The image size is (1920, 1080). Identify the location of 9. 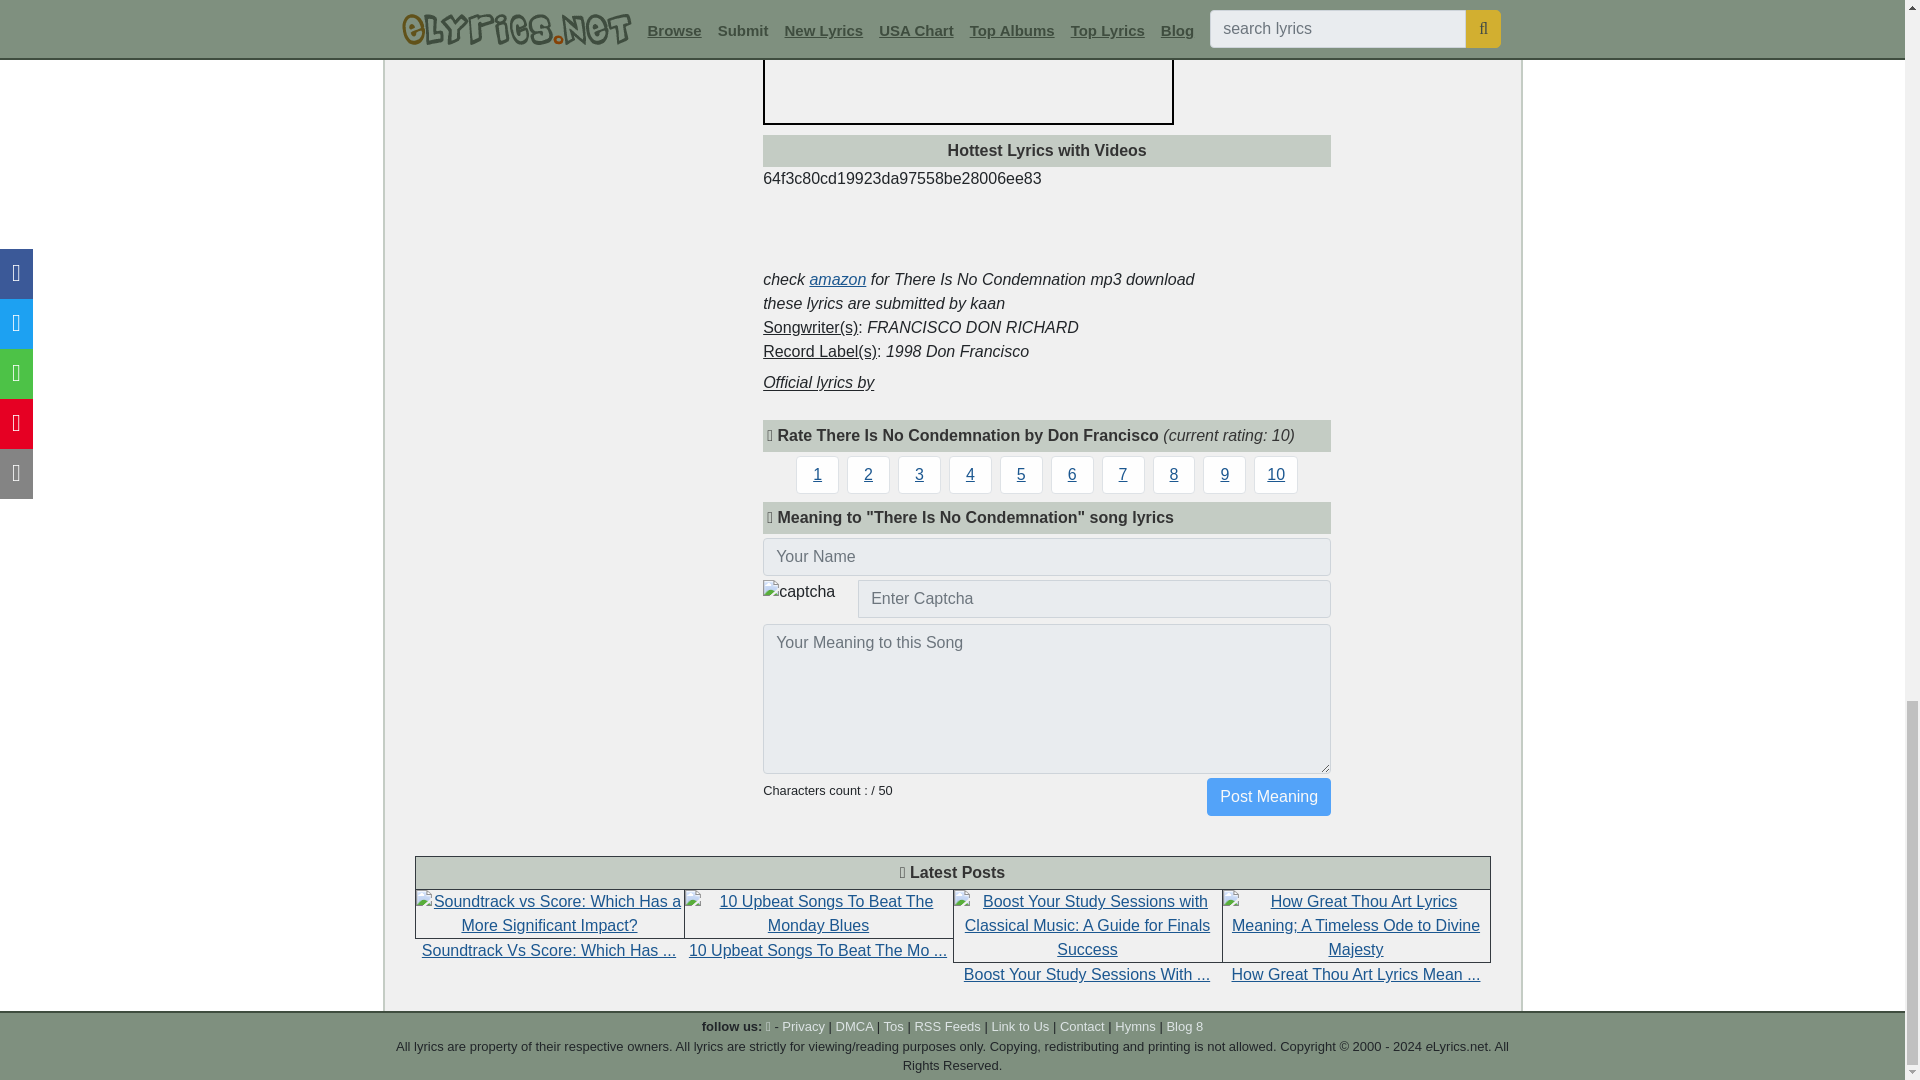
(1224, 474).